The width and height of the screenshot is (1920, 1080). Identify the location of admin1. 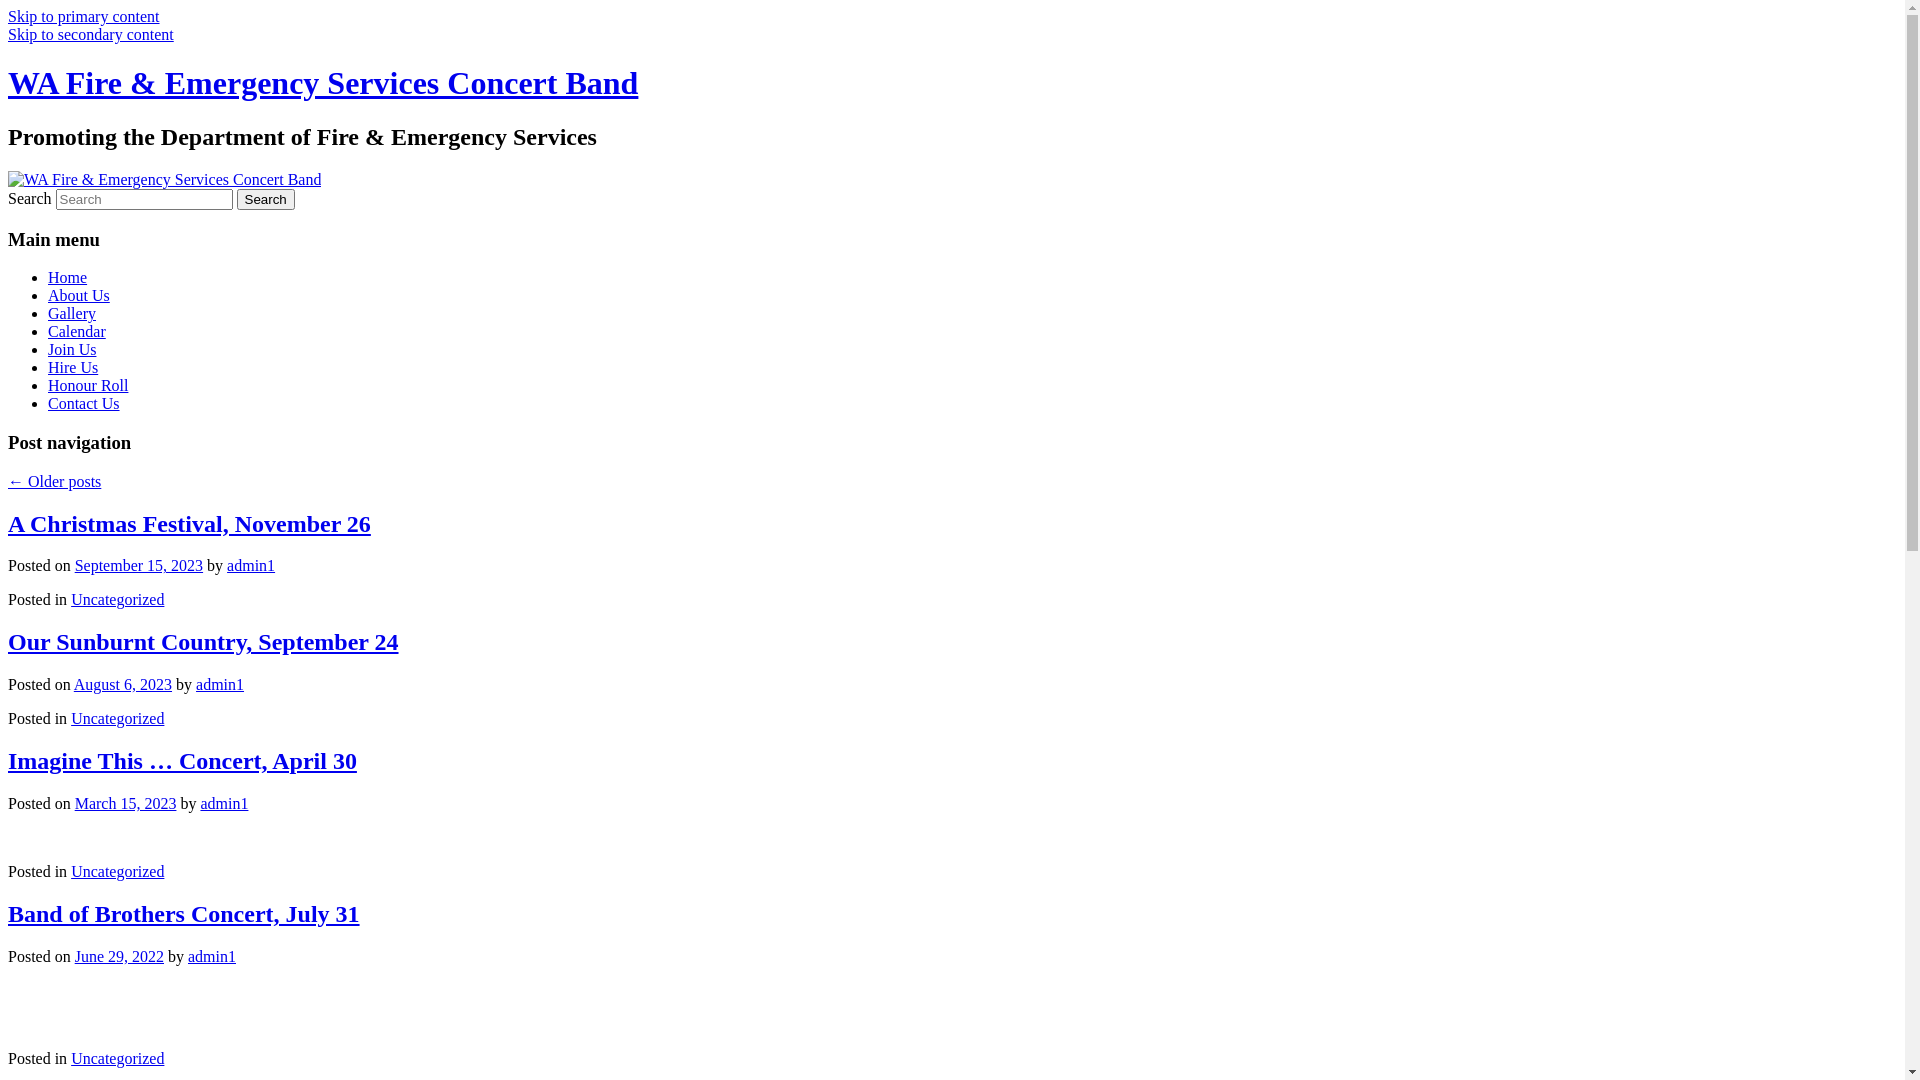
(251, 566).